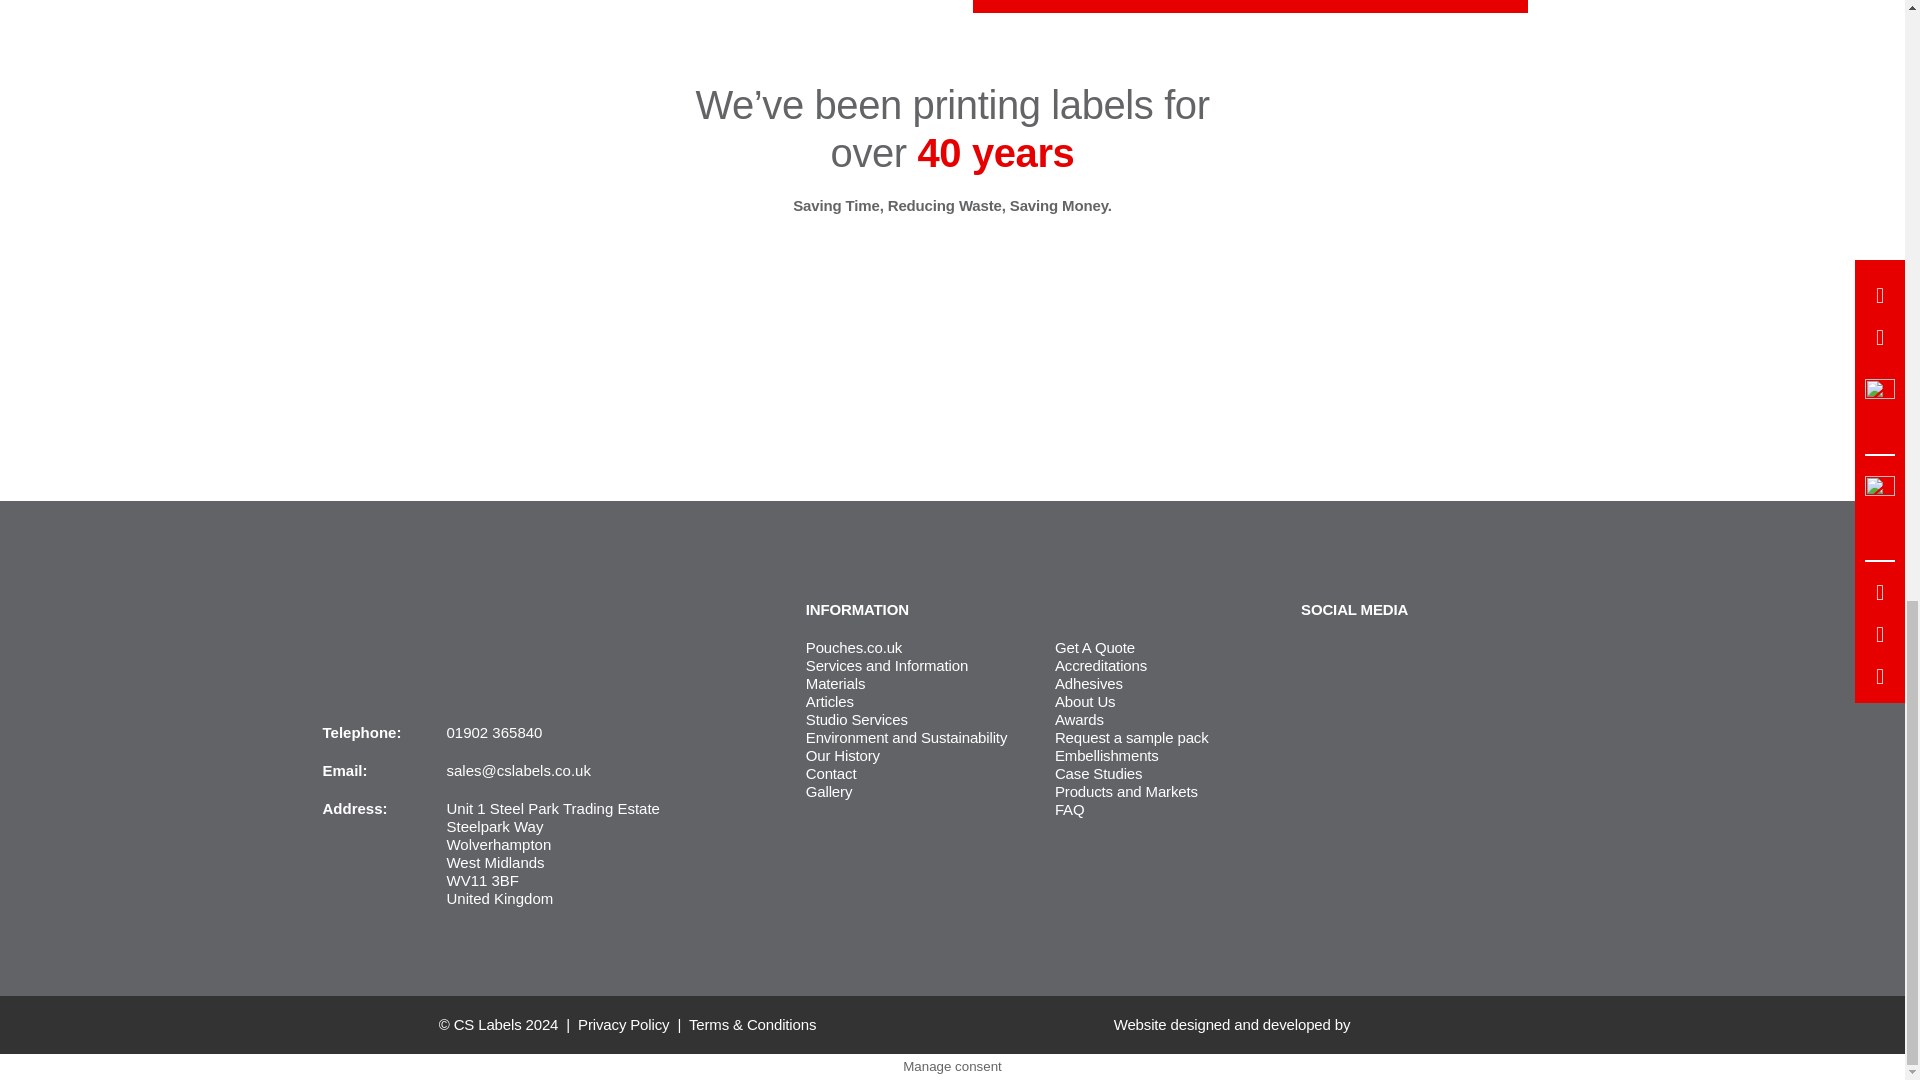 The width and height of the screenshot is (1920, 1080). What do you see at coordinates (831, 772) in the screenshot?
I see `Contact` at bounding box center [831, 772].